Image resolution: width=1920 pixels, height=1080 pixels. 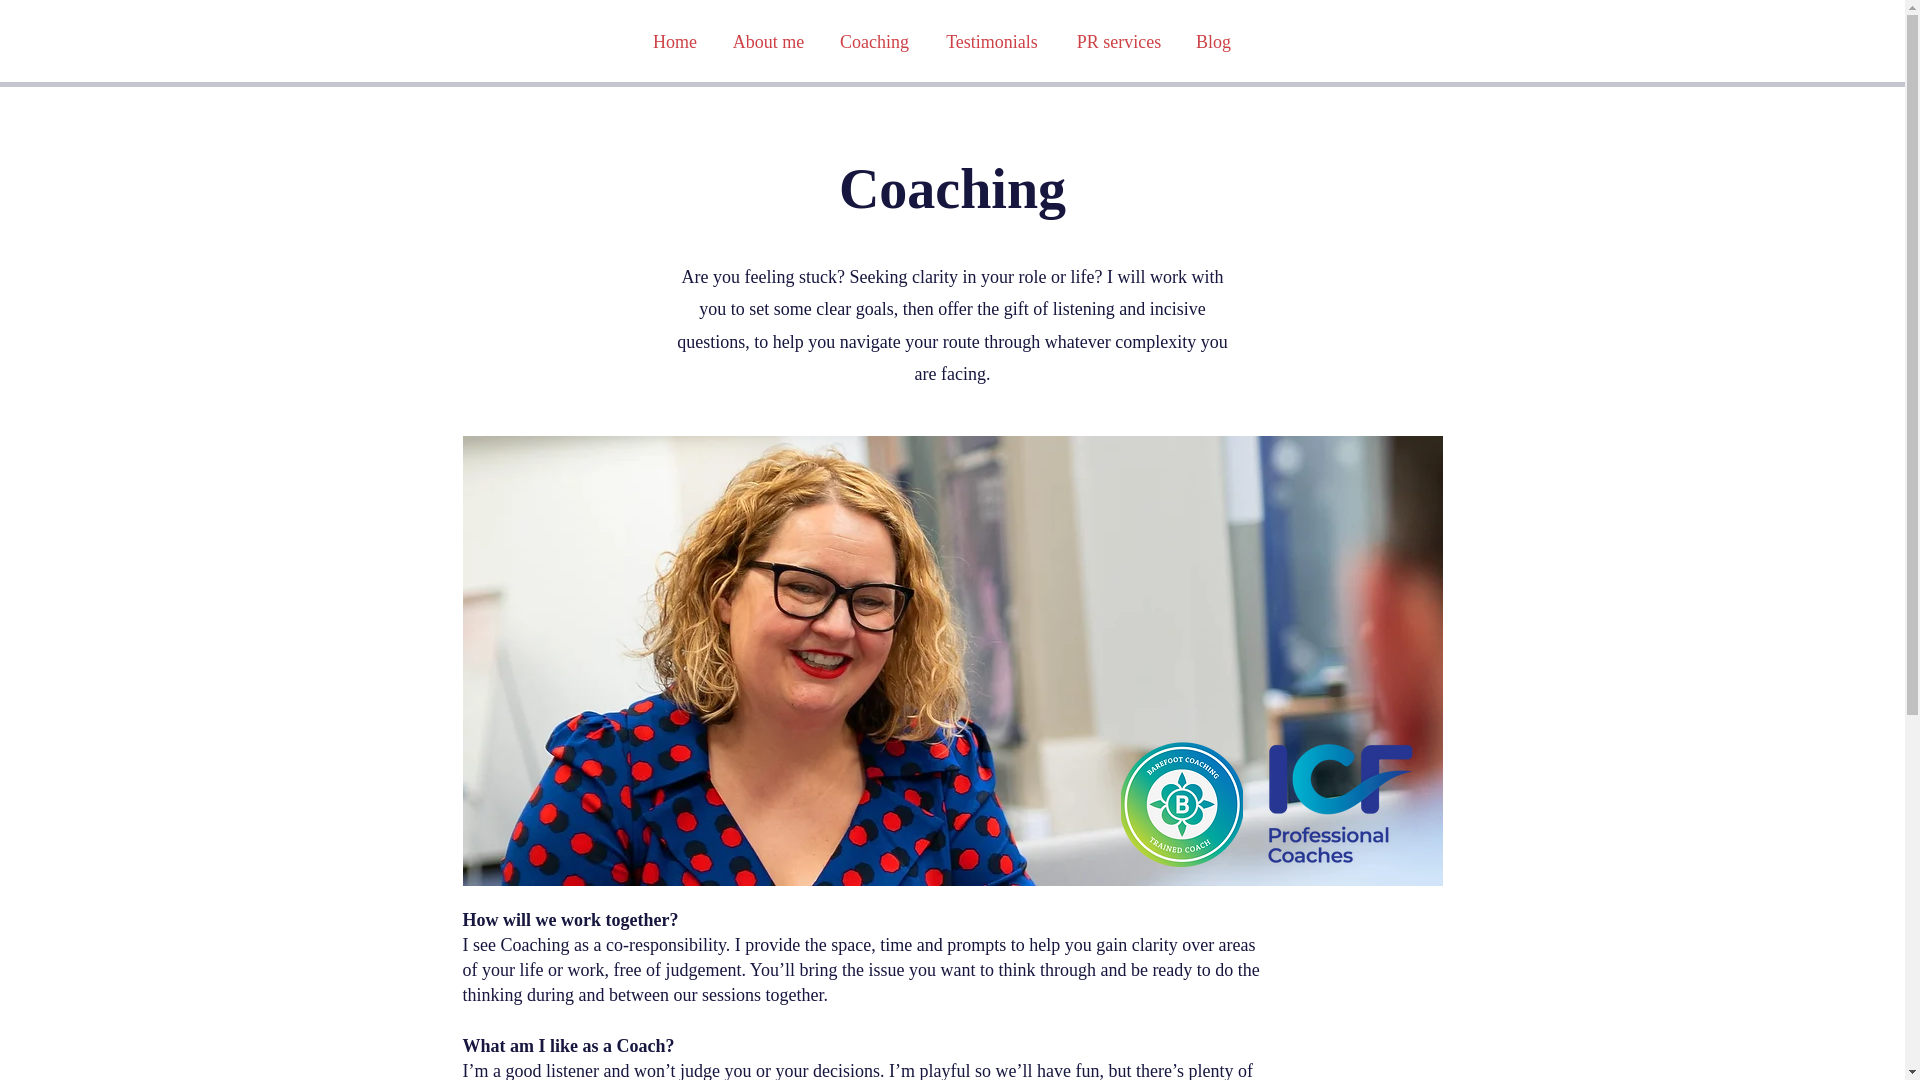 What do you see at coordinates (1118, 42) in the screenshot?
I see `PR services` at bounding box center [1118, 42].